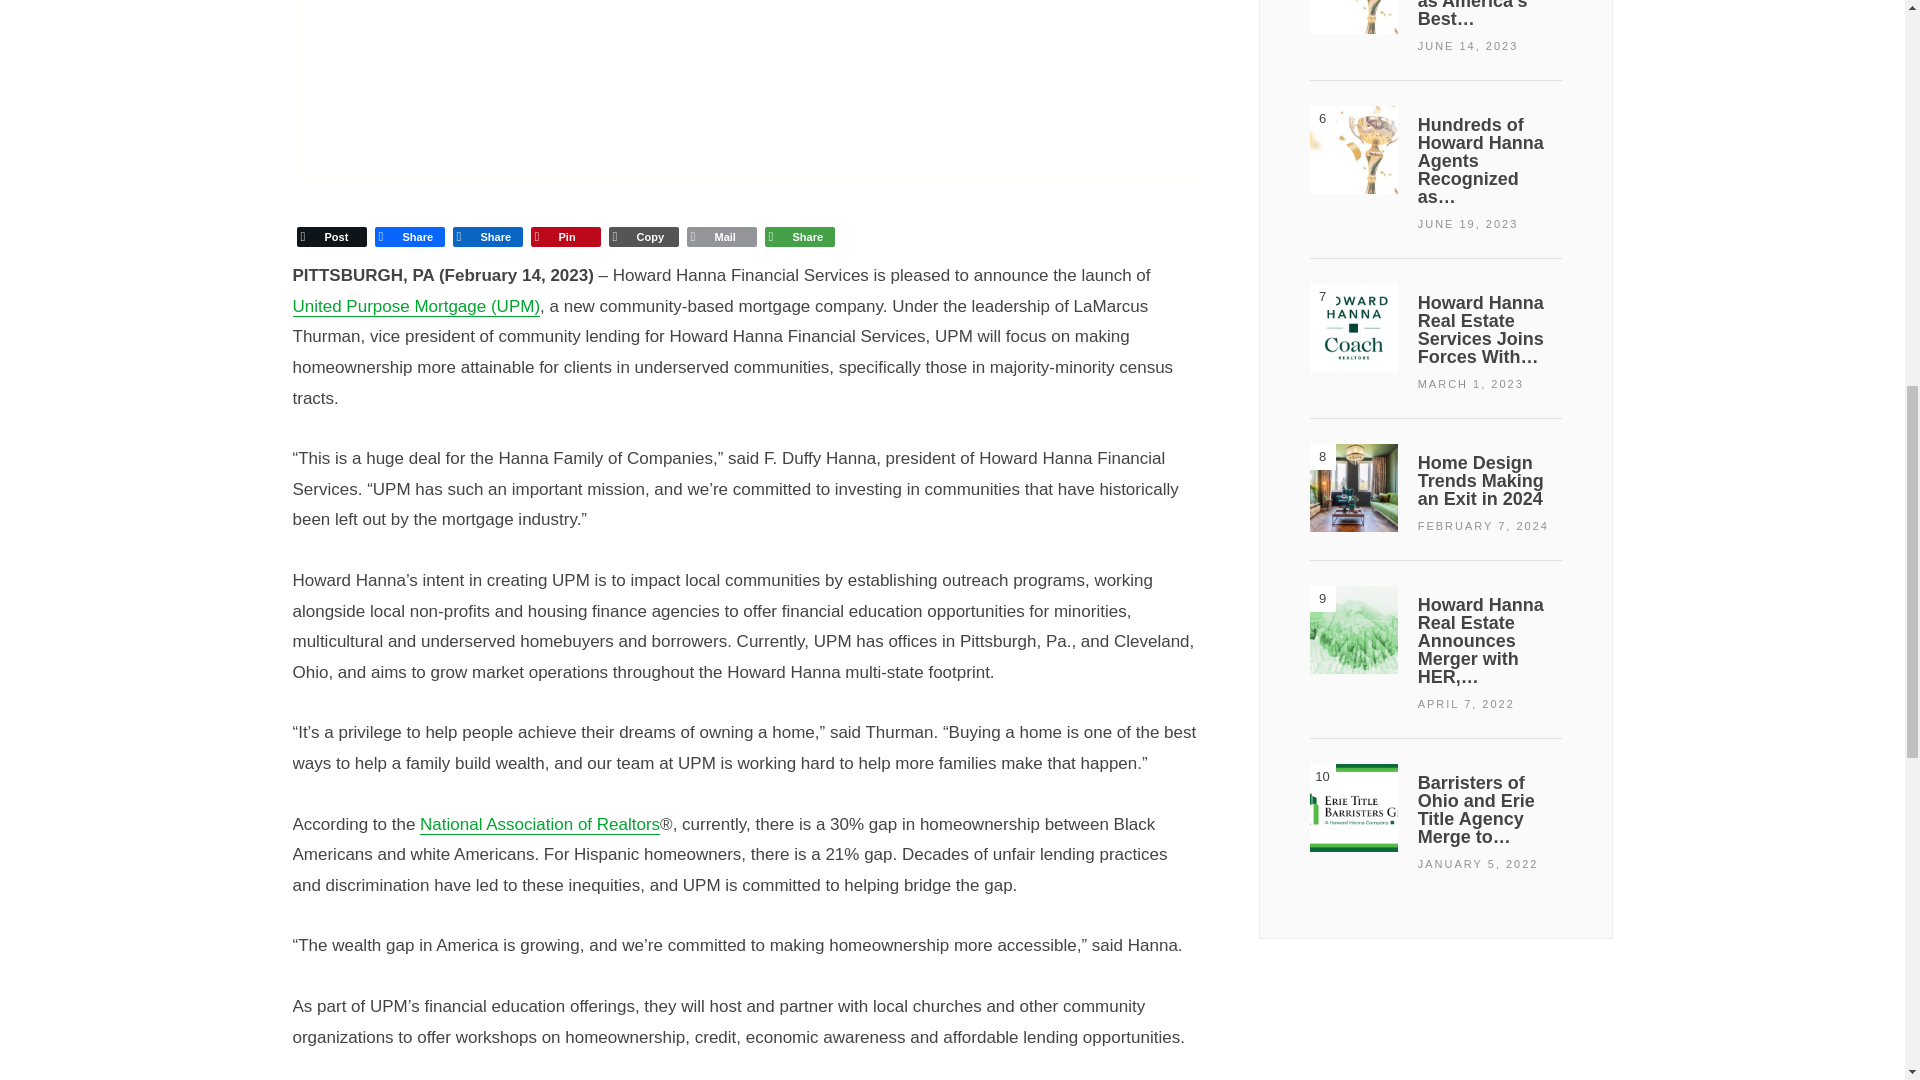 The width and height of the screenshot is (1920, 1080). I want to click on Pinterest, so click(565, 236).